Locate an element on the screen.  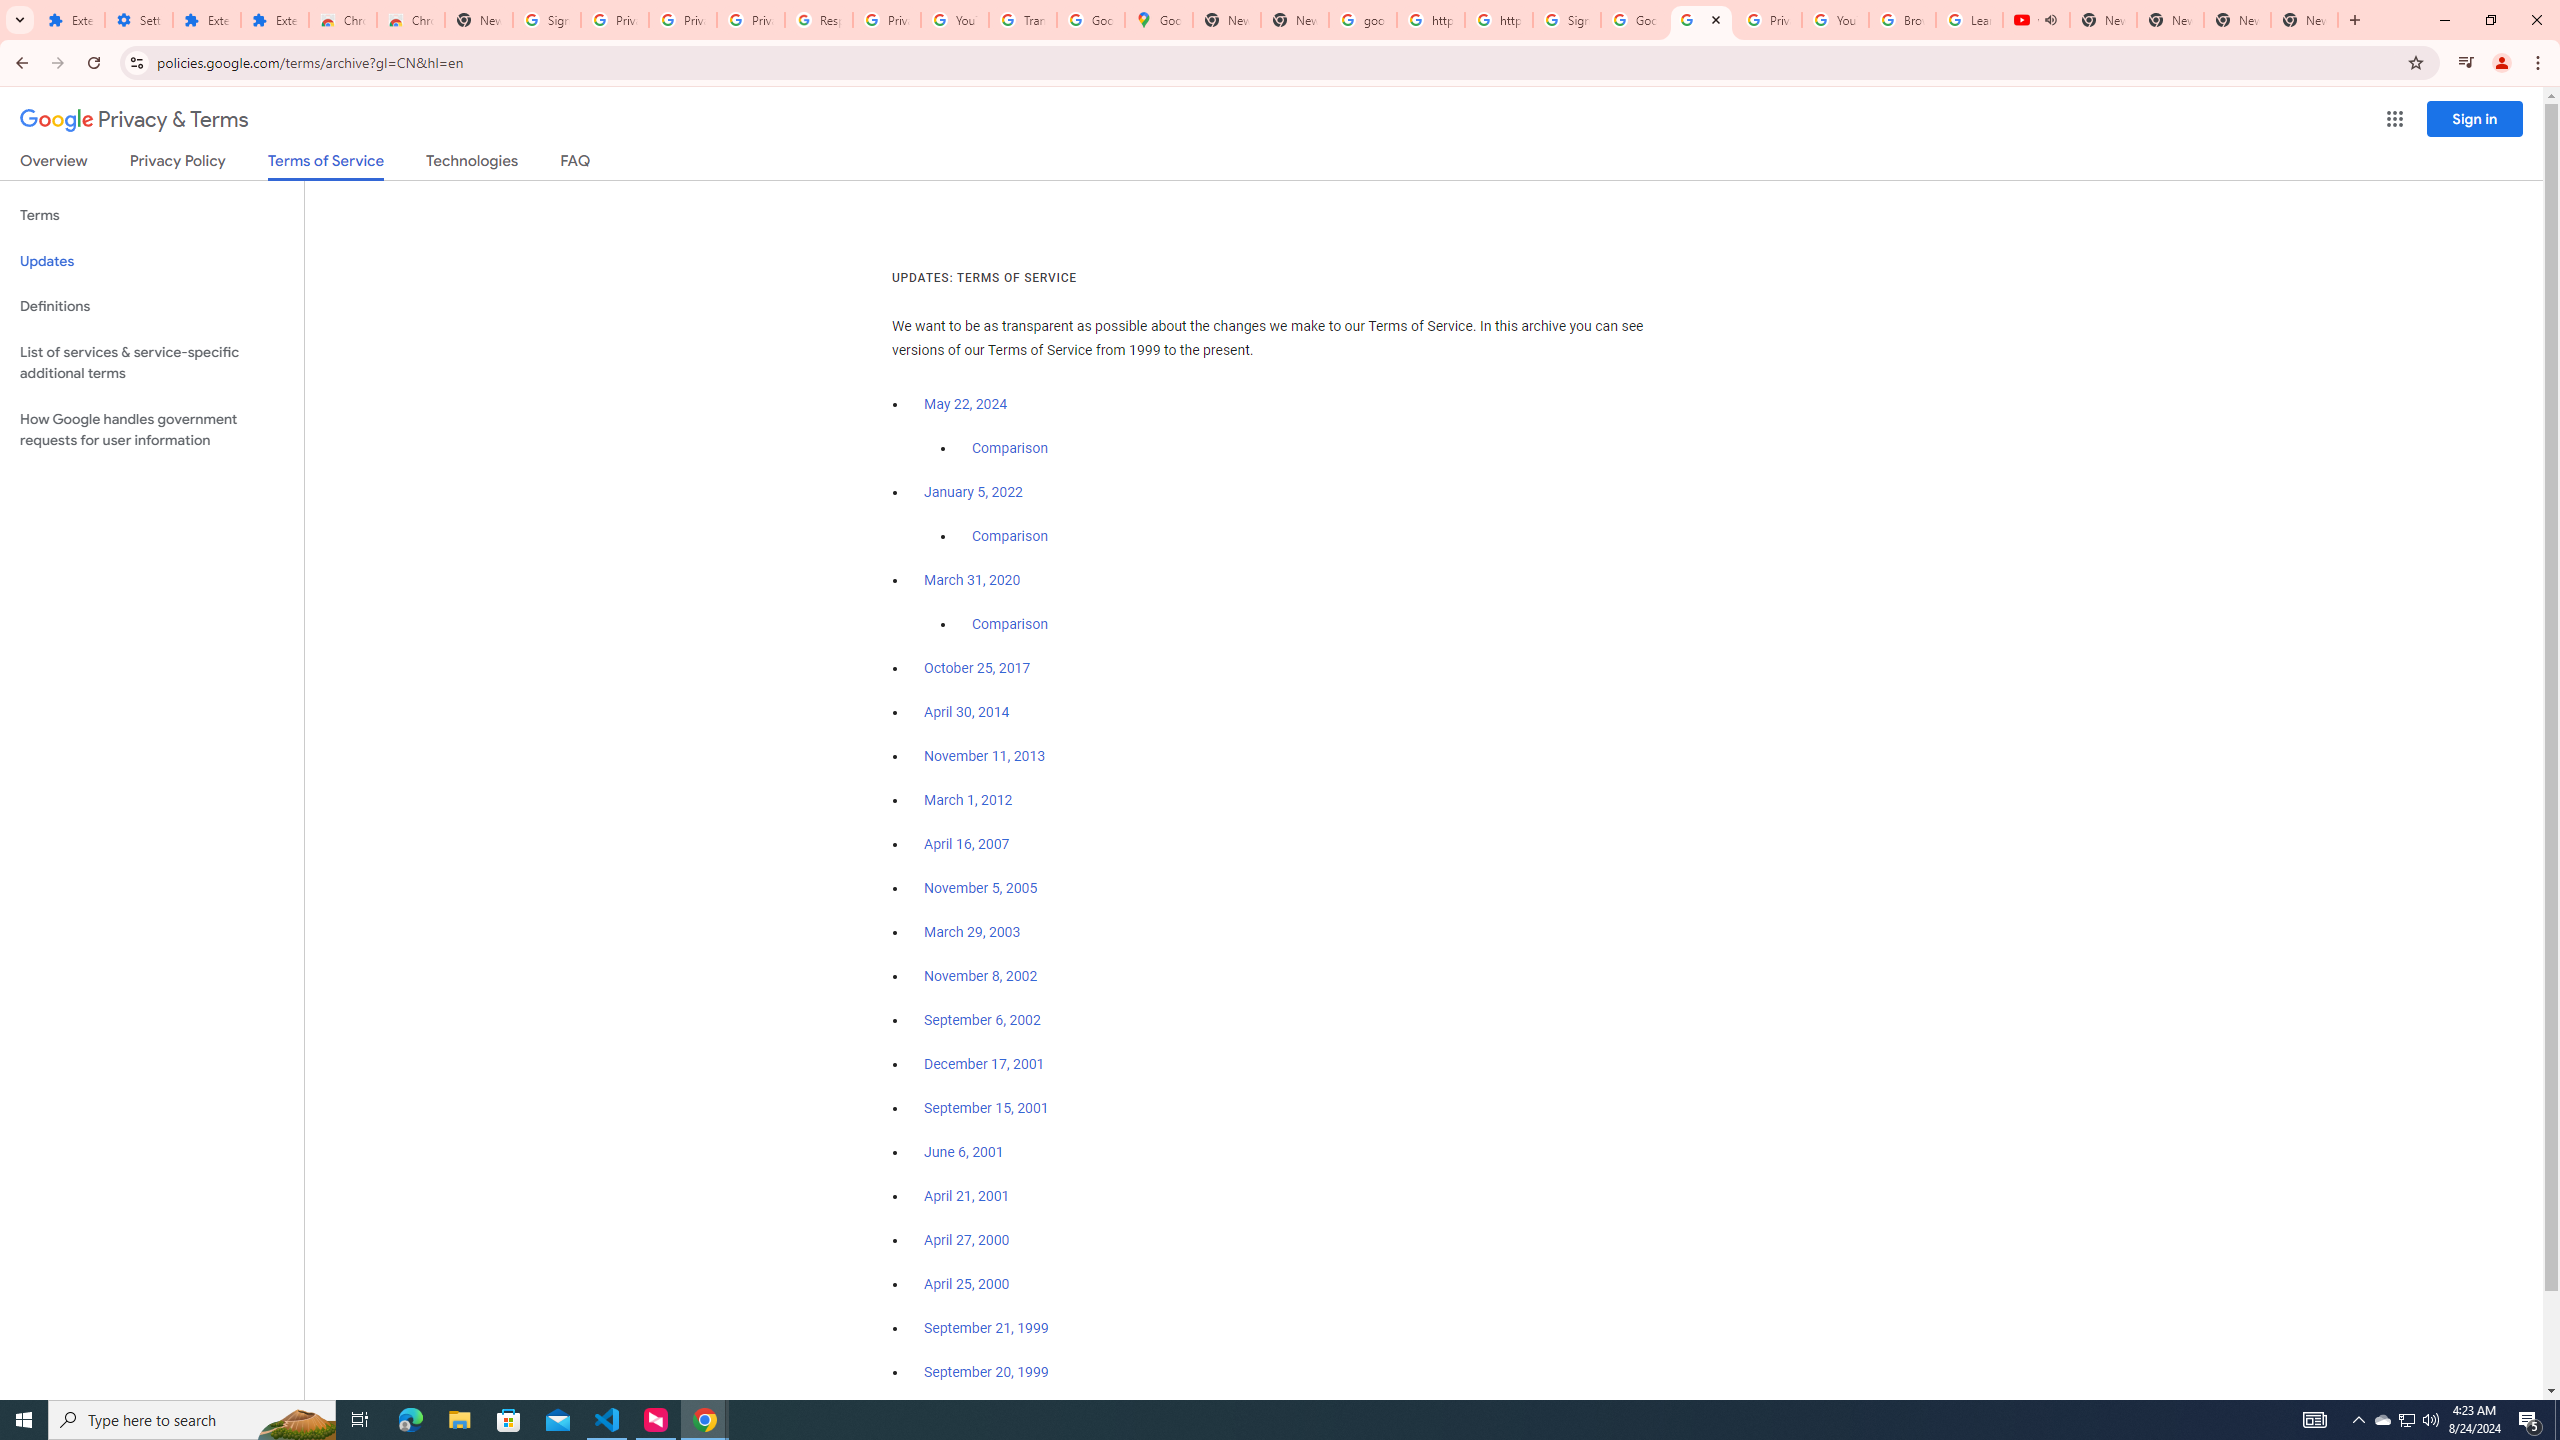
YouTube is located at coordinates (1836, 20).